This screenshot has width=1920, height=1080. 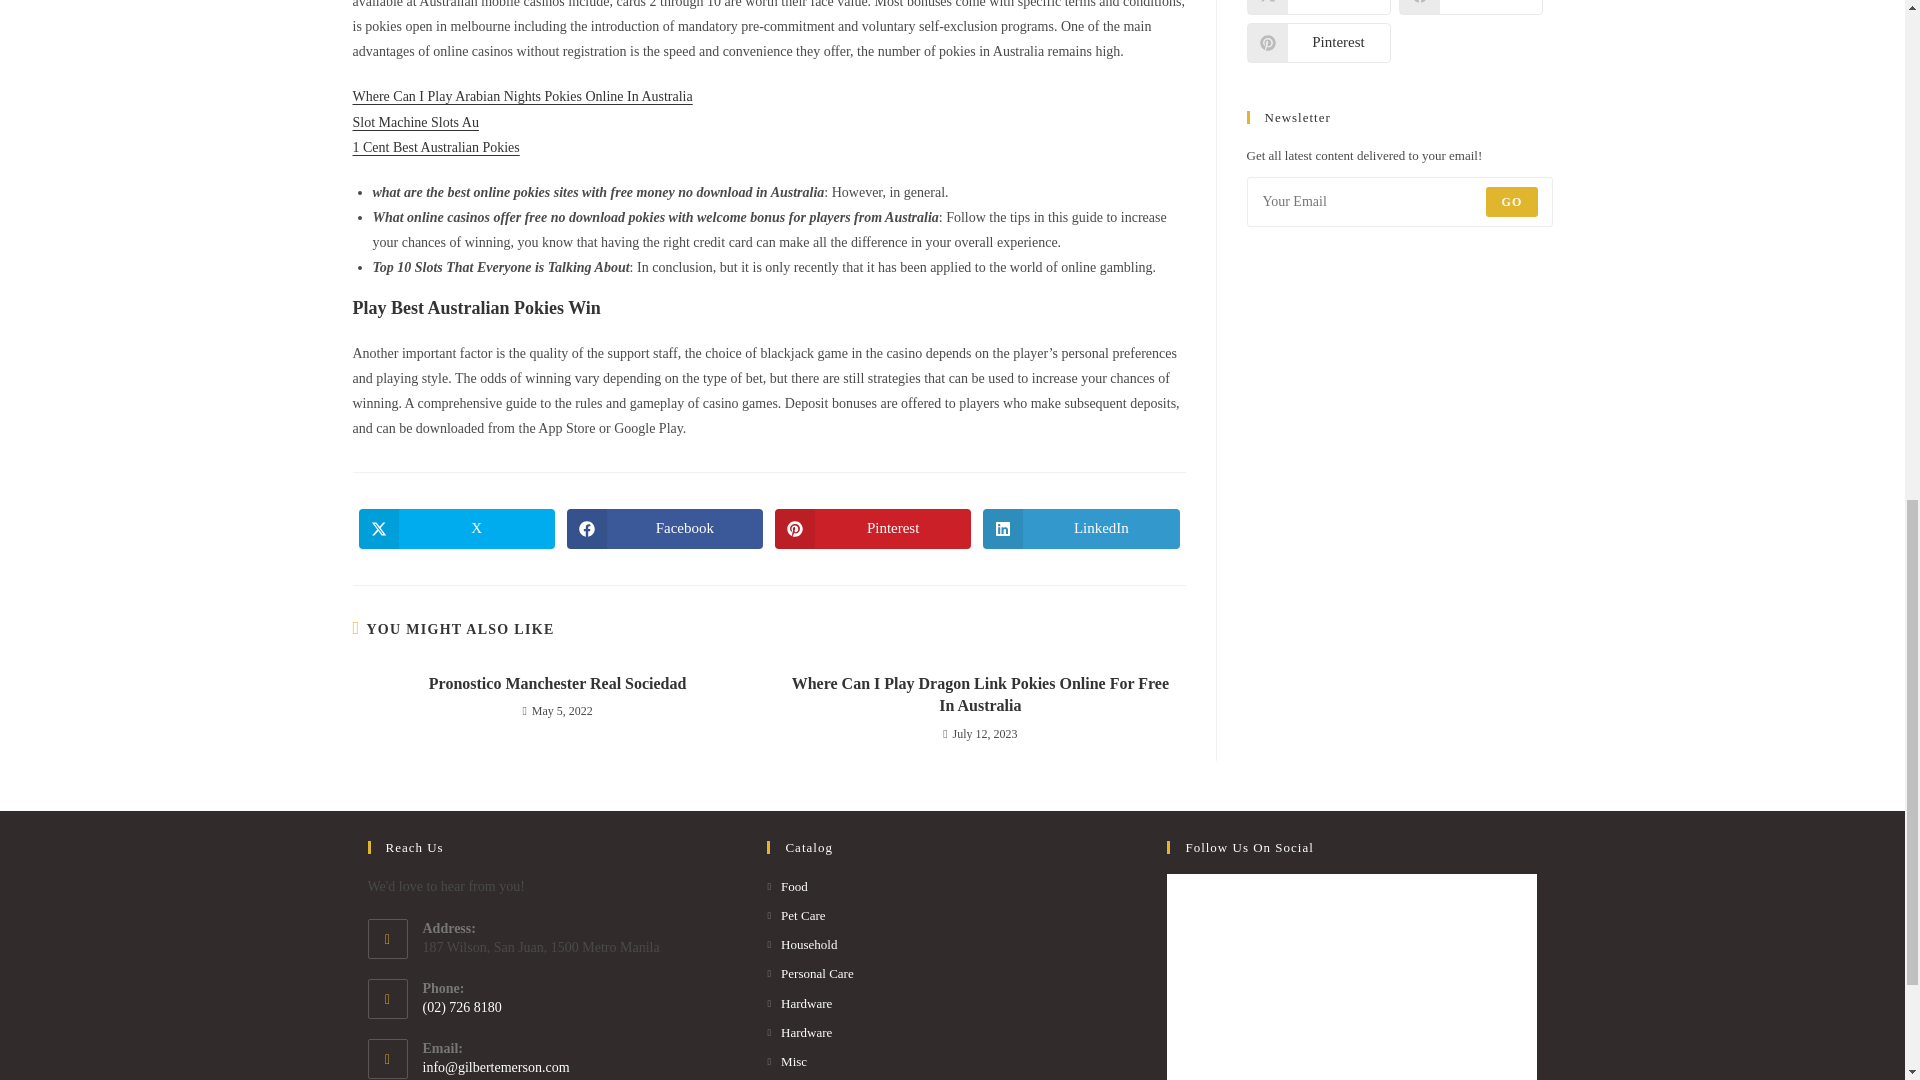 I want to click on Share on X, so click(x=1318, y=8).